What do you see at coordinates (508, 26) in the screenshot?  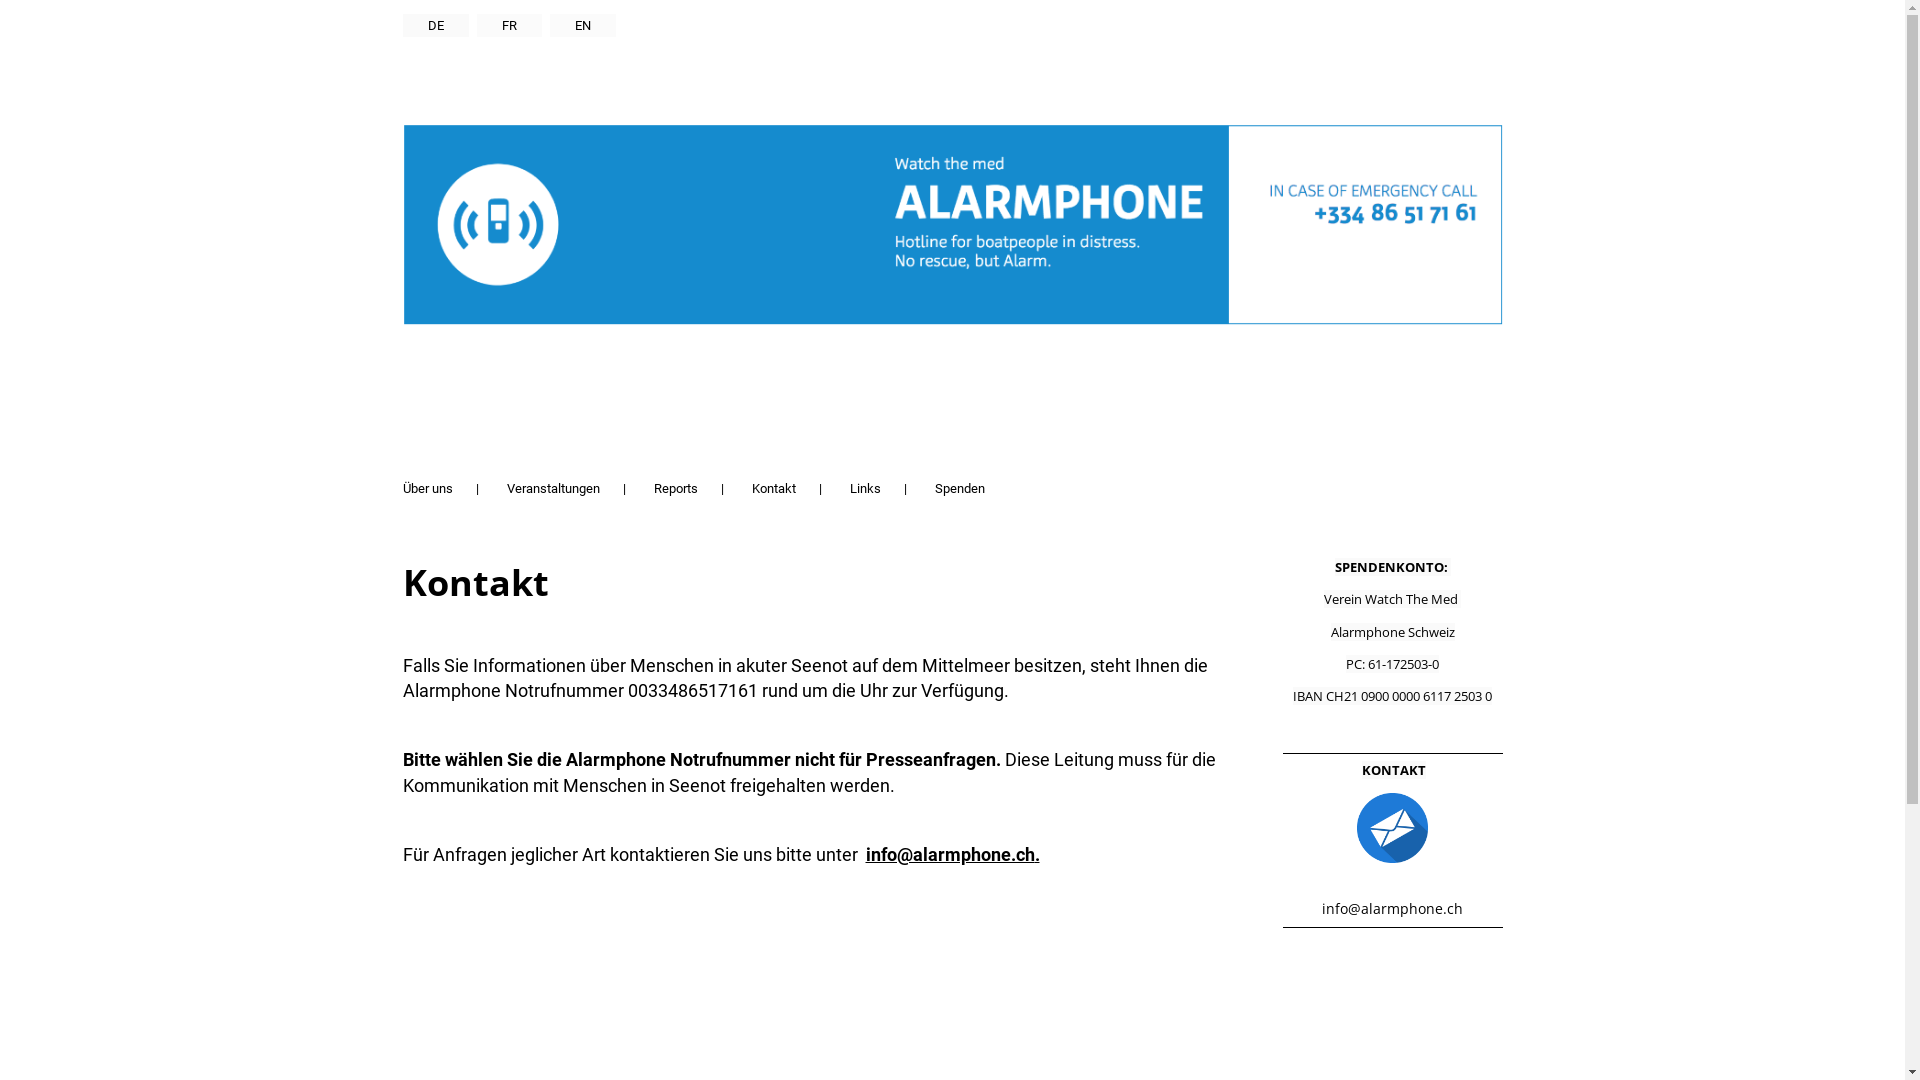 I see `FR` at bounding box center [508, 26].